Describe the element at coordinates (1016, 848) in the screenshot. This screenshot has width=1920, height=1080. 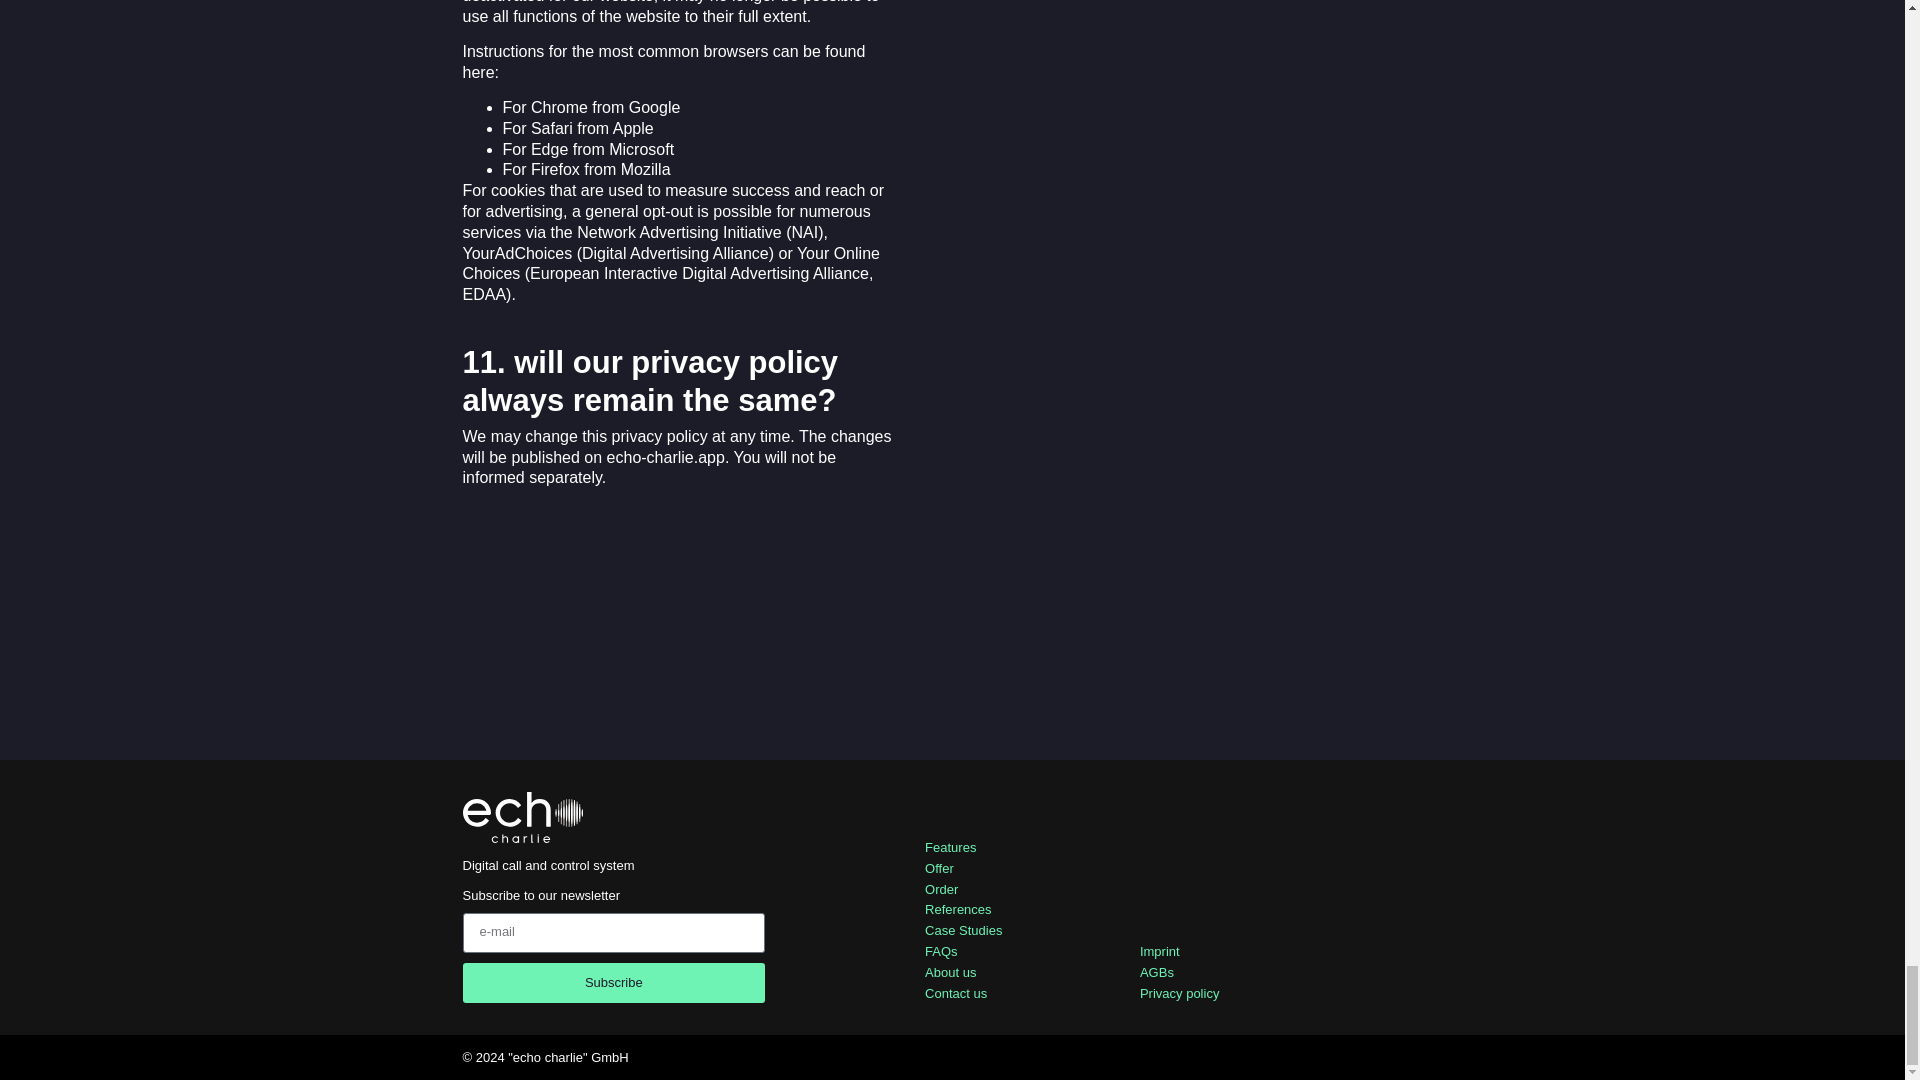
I see `Features` at that location.